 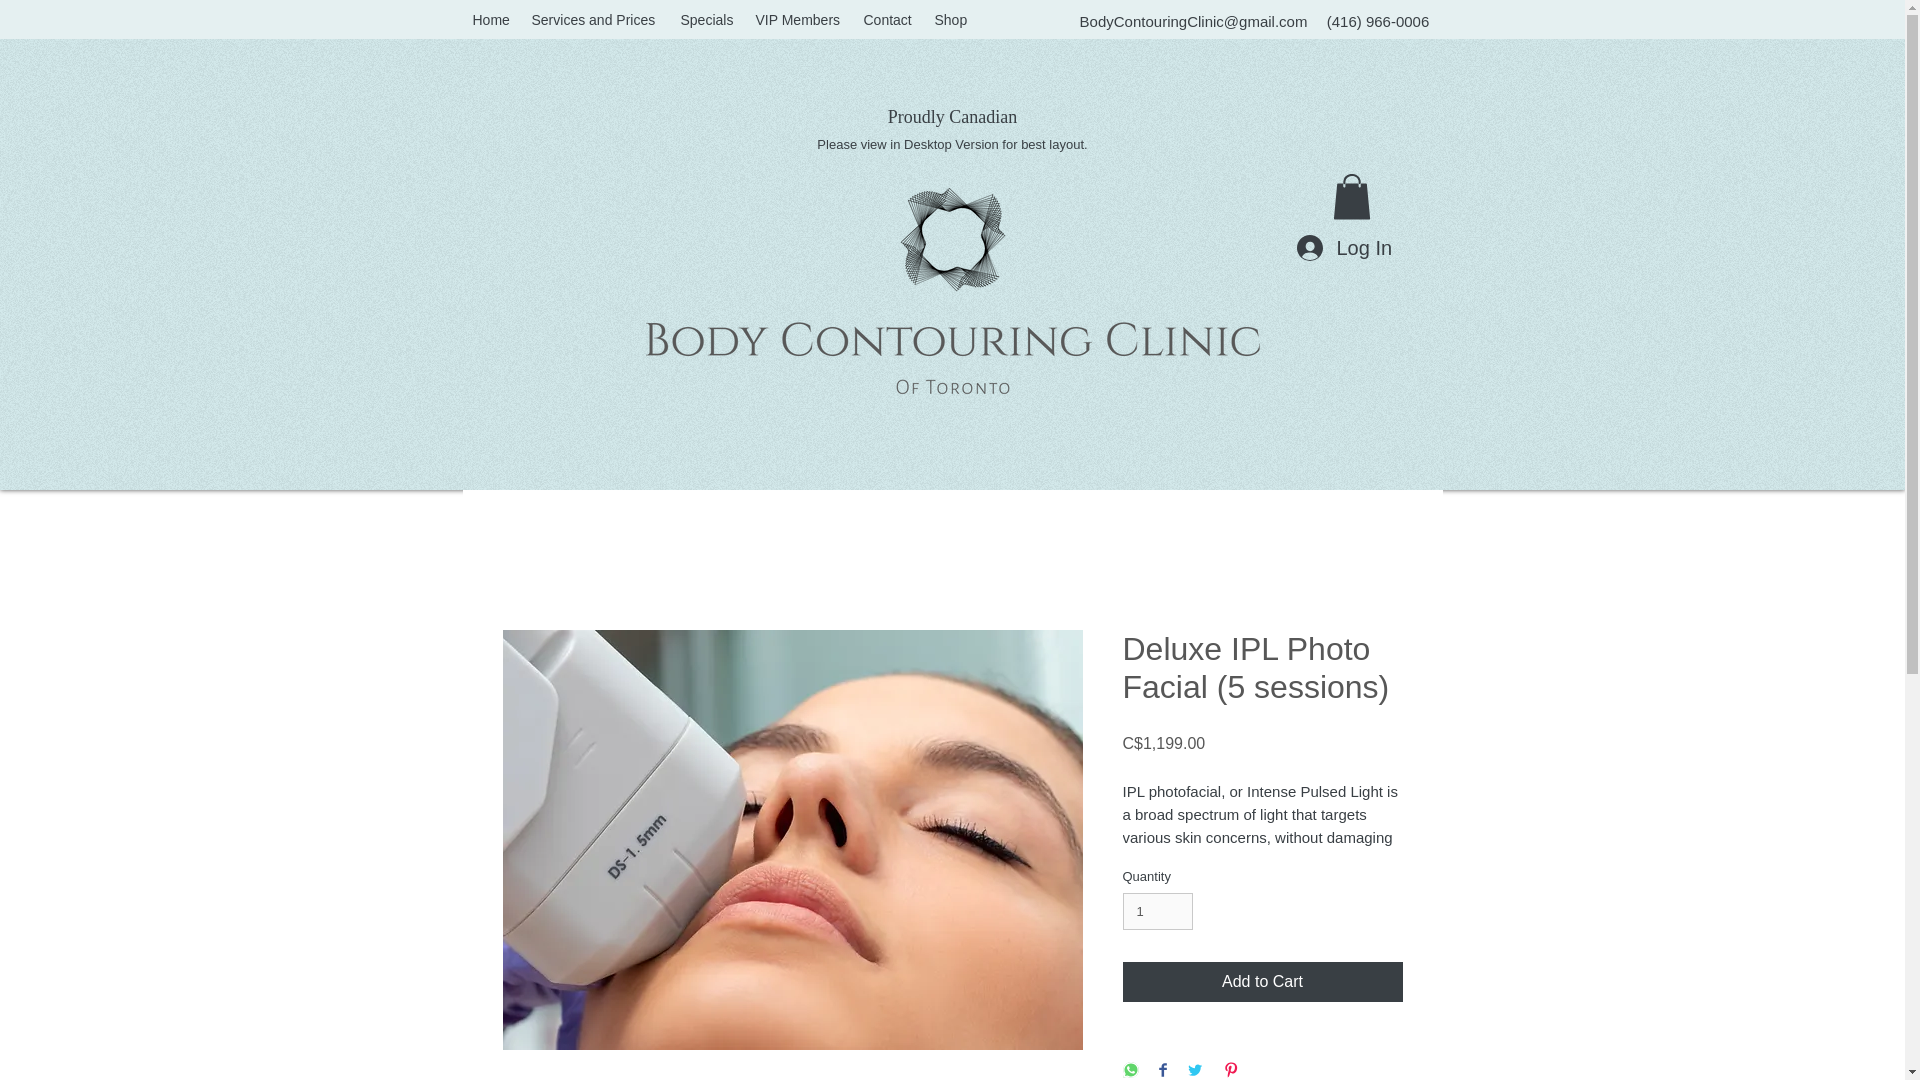 What do you see at coordinates (800, 20) in the screenshot?
I see `VIP Members` at bounding box center [800, 20].